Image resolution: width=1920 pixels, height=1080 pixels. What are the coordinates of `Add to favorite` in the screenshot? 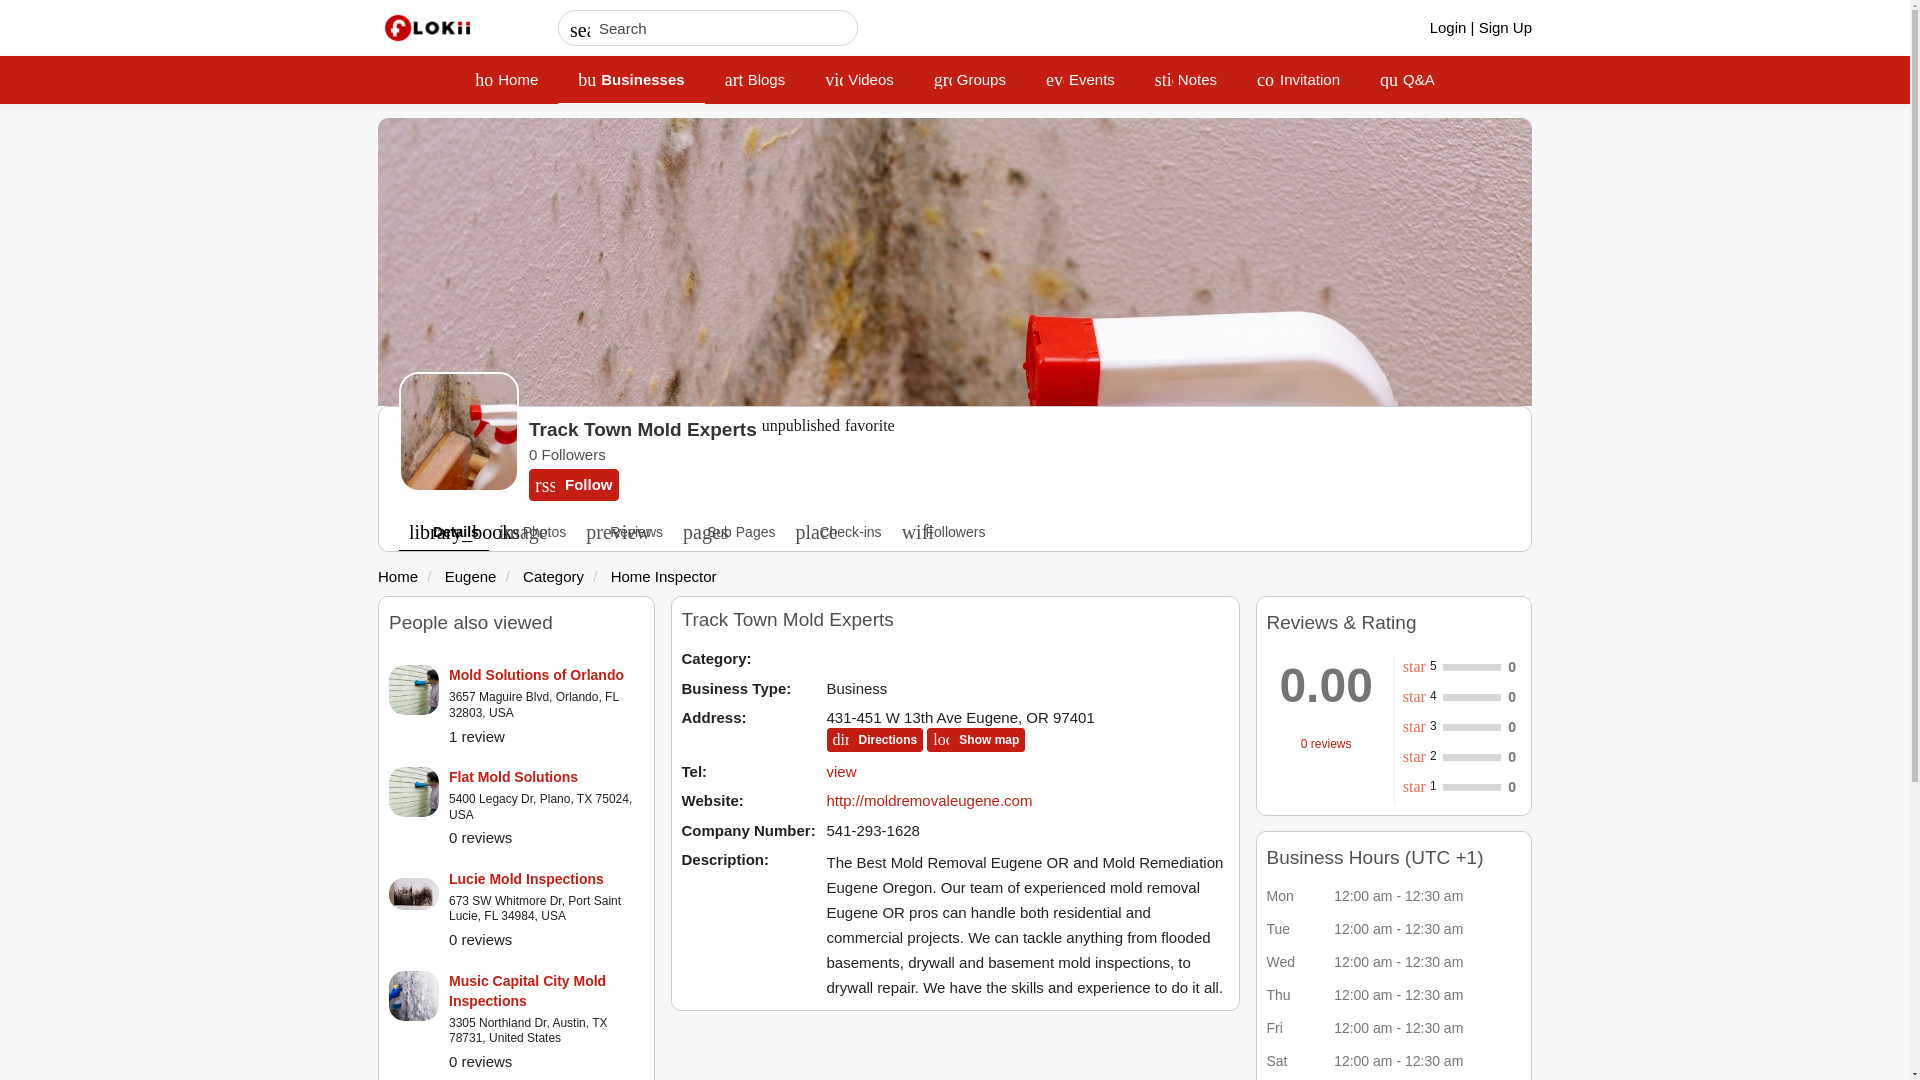 It's located at (1505, 27).